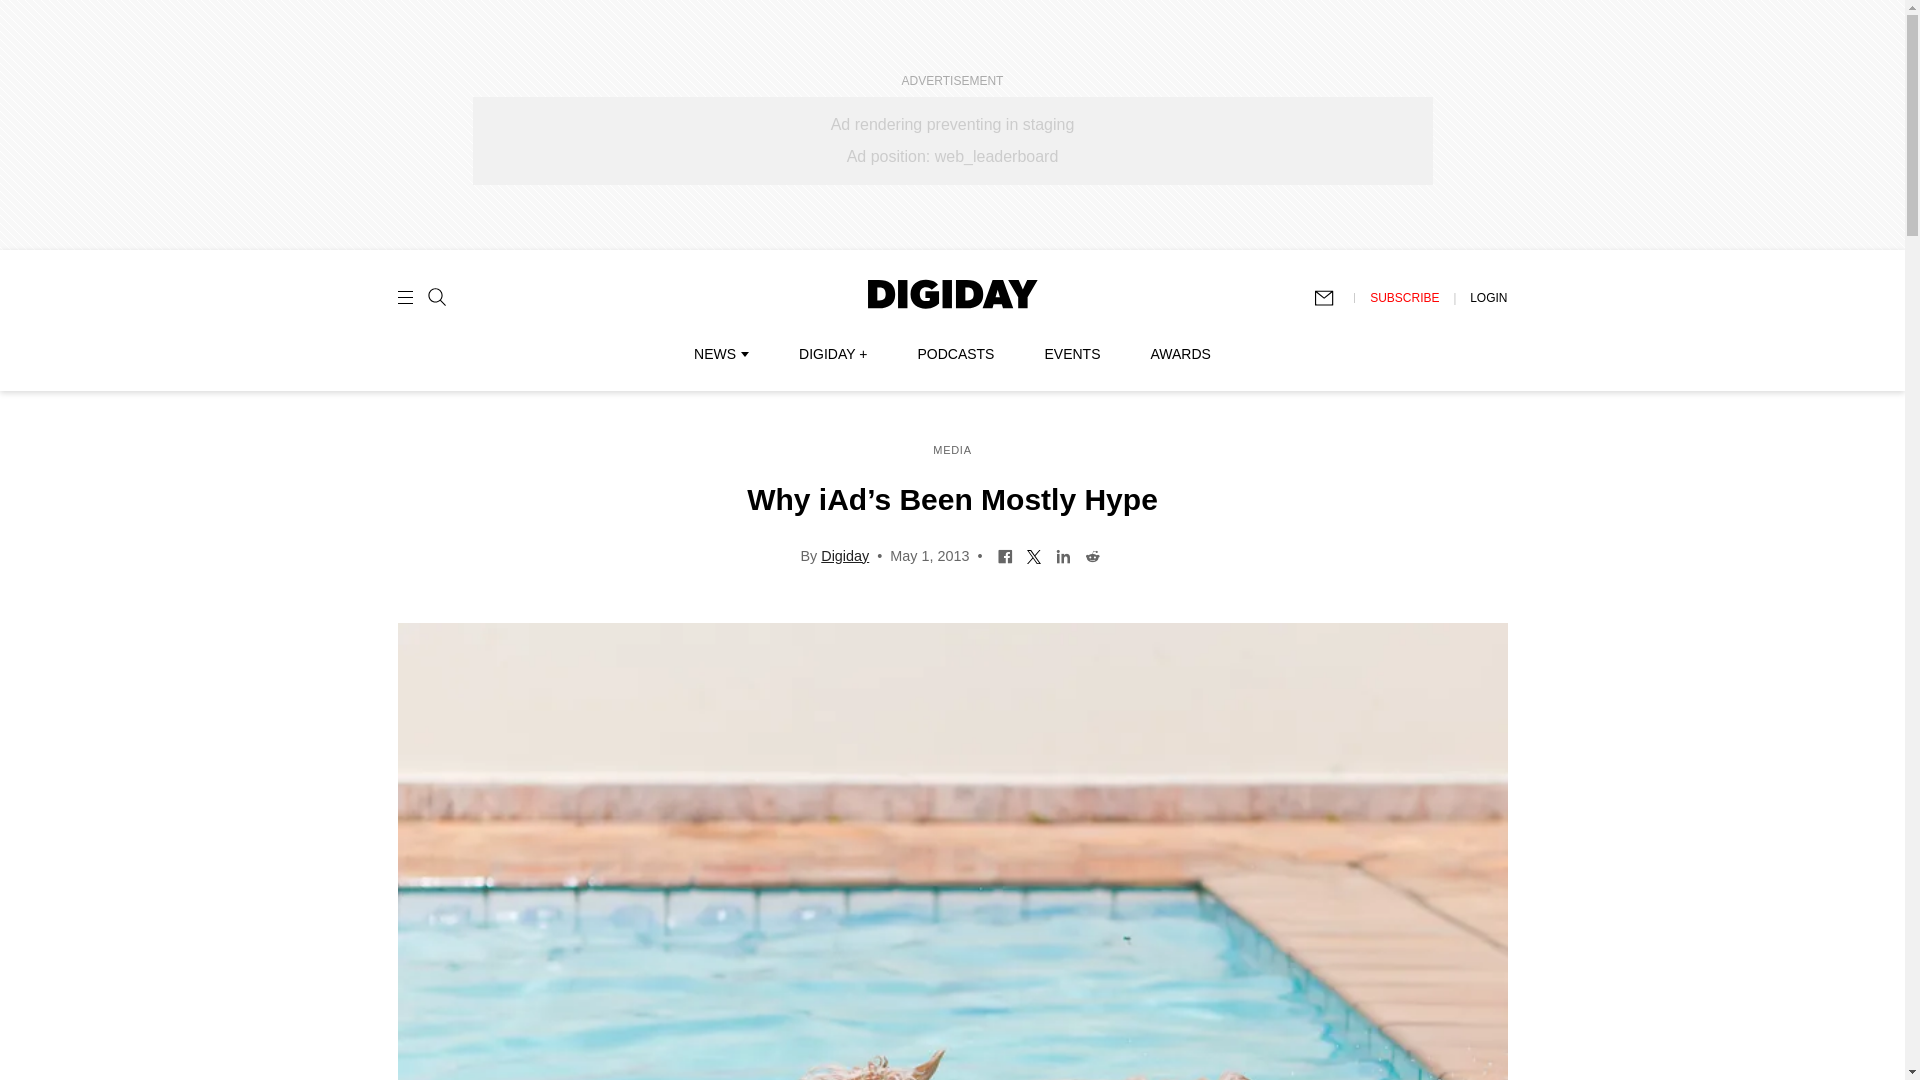  Describe the element at coordinates (1488, 297) in the screenshot. I see `LOGIN` at that location.